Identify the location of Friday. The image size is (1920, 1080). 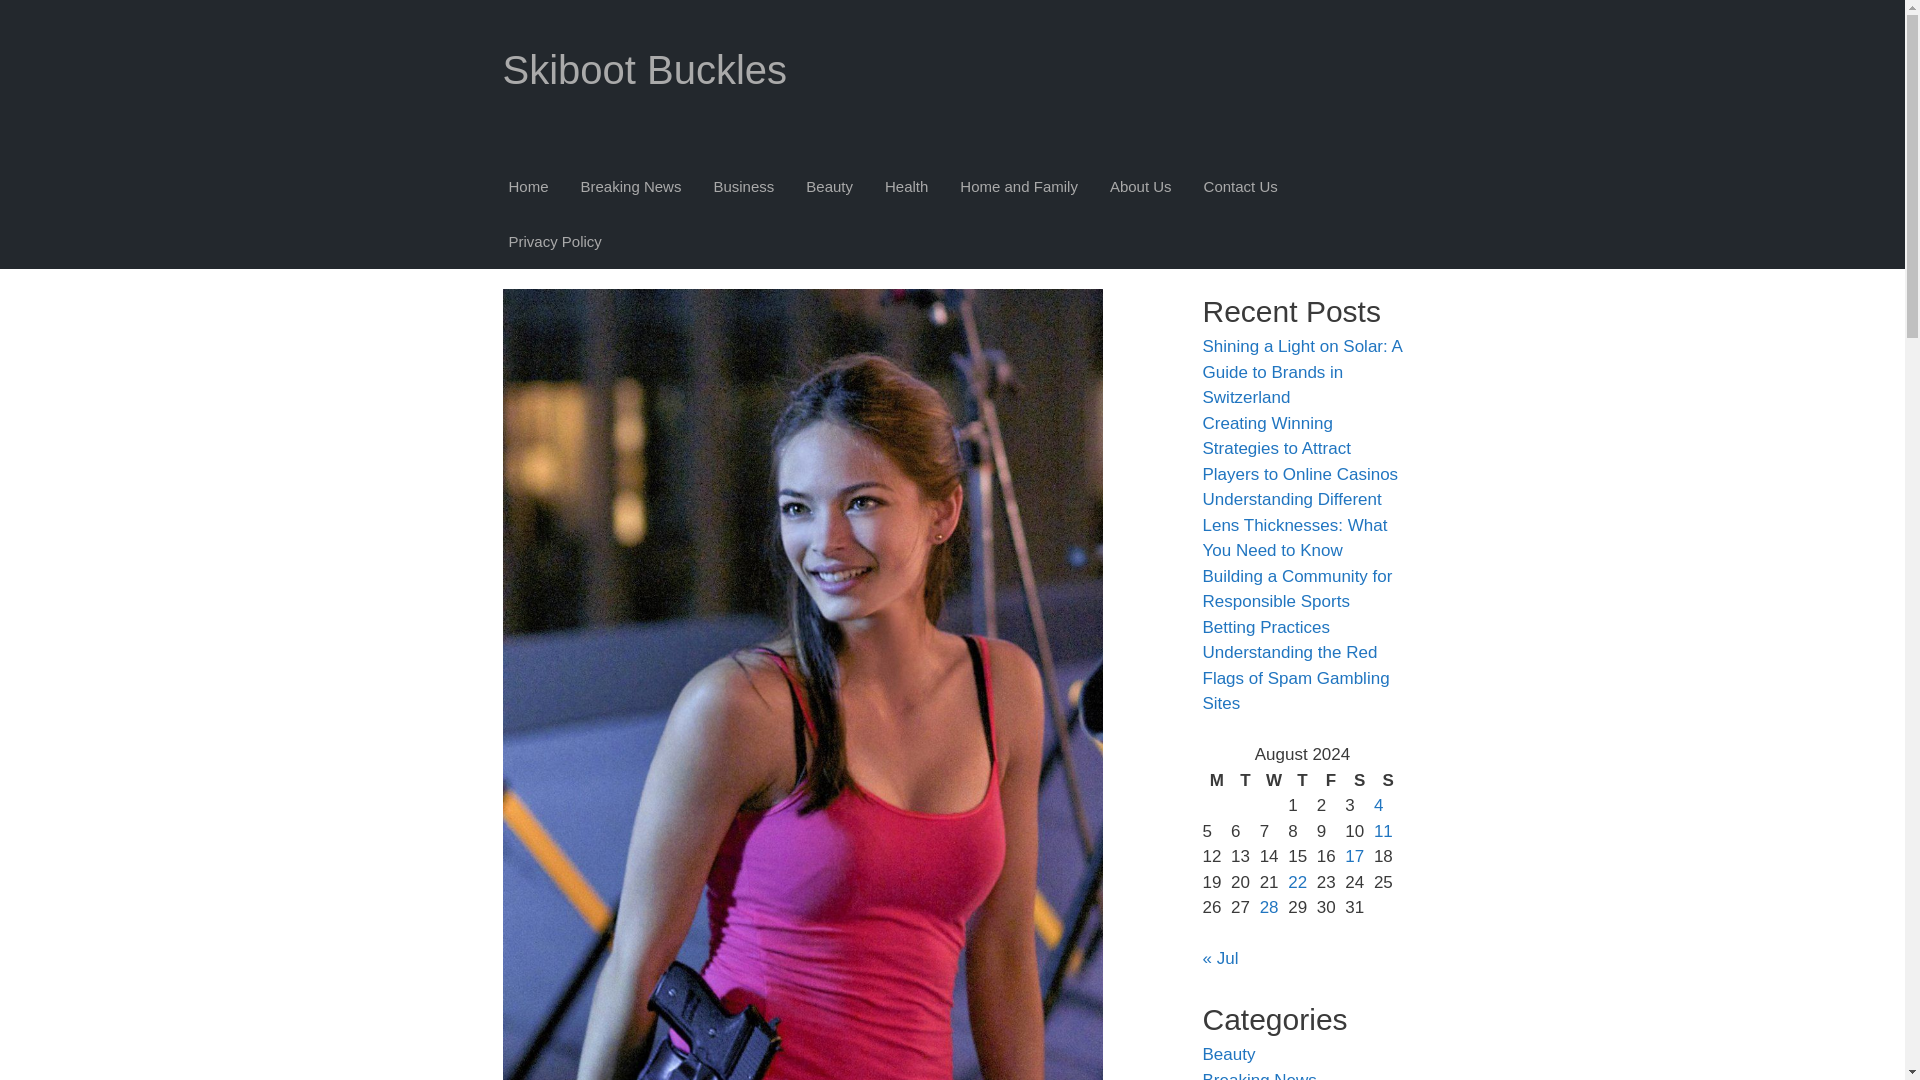
(1331, 780).